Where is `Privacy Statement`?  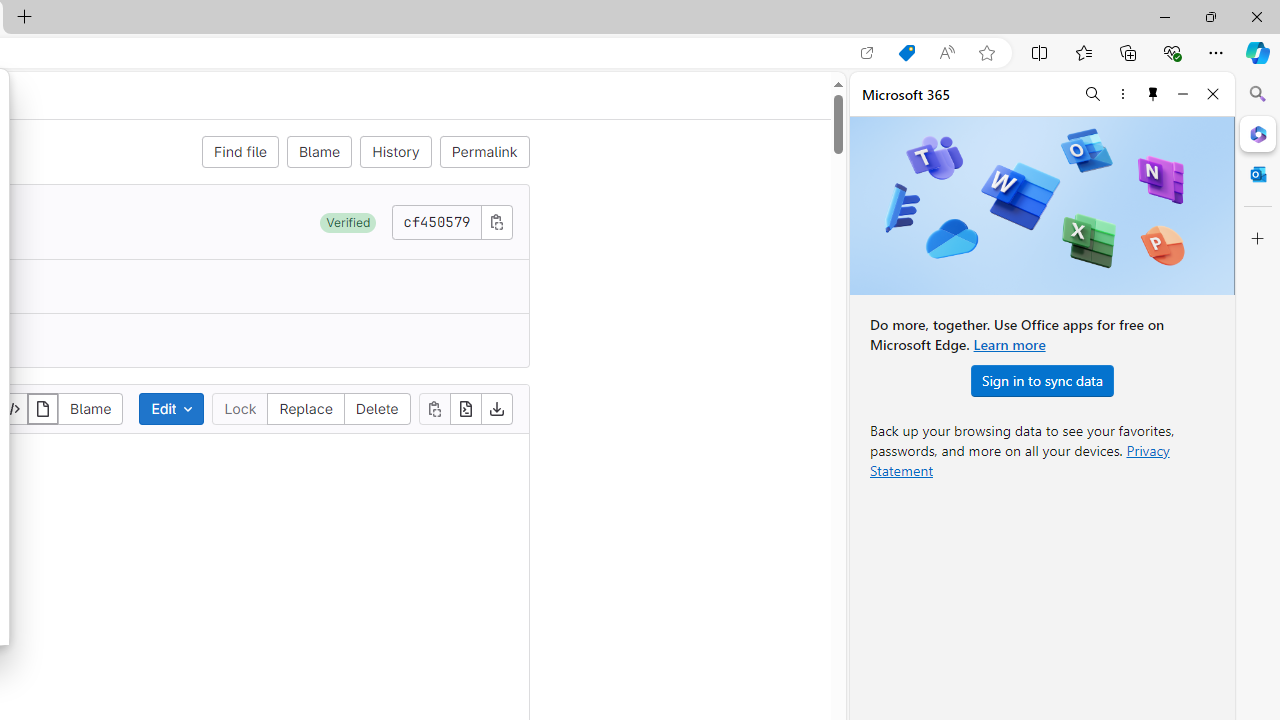
Privacy Statement is located at coordinates (1020, 460).